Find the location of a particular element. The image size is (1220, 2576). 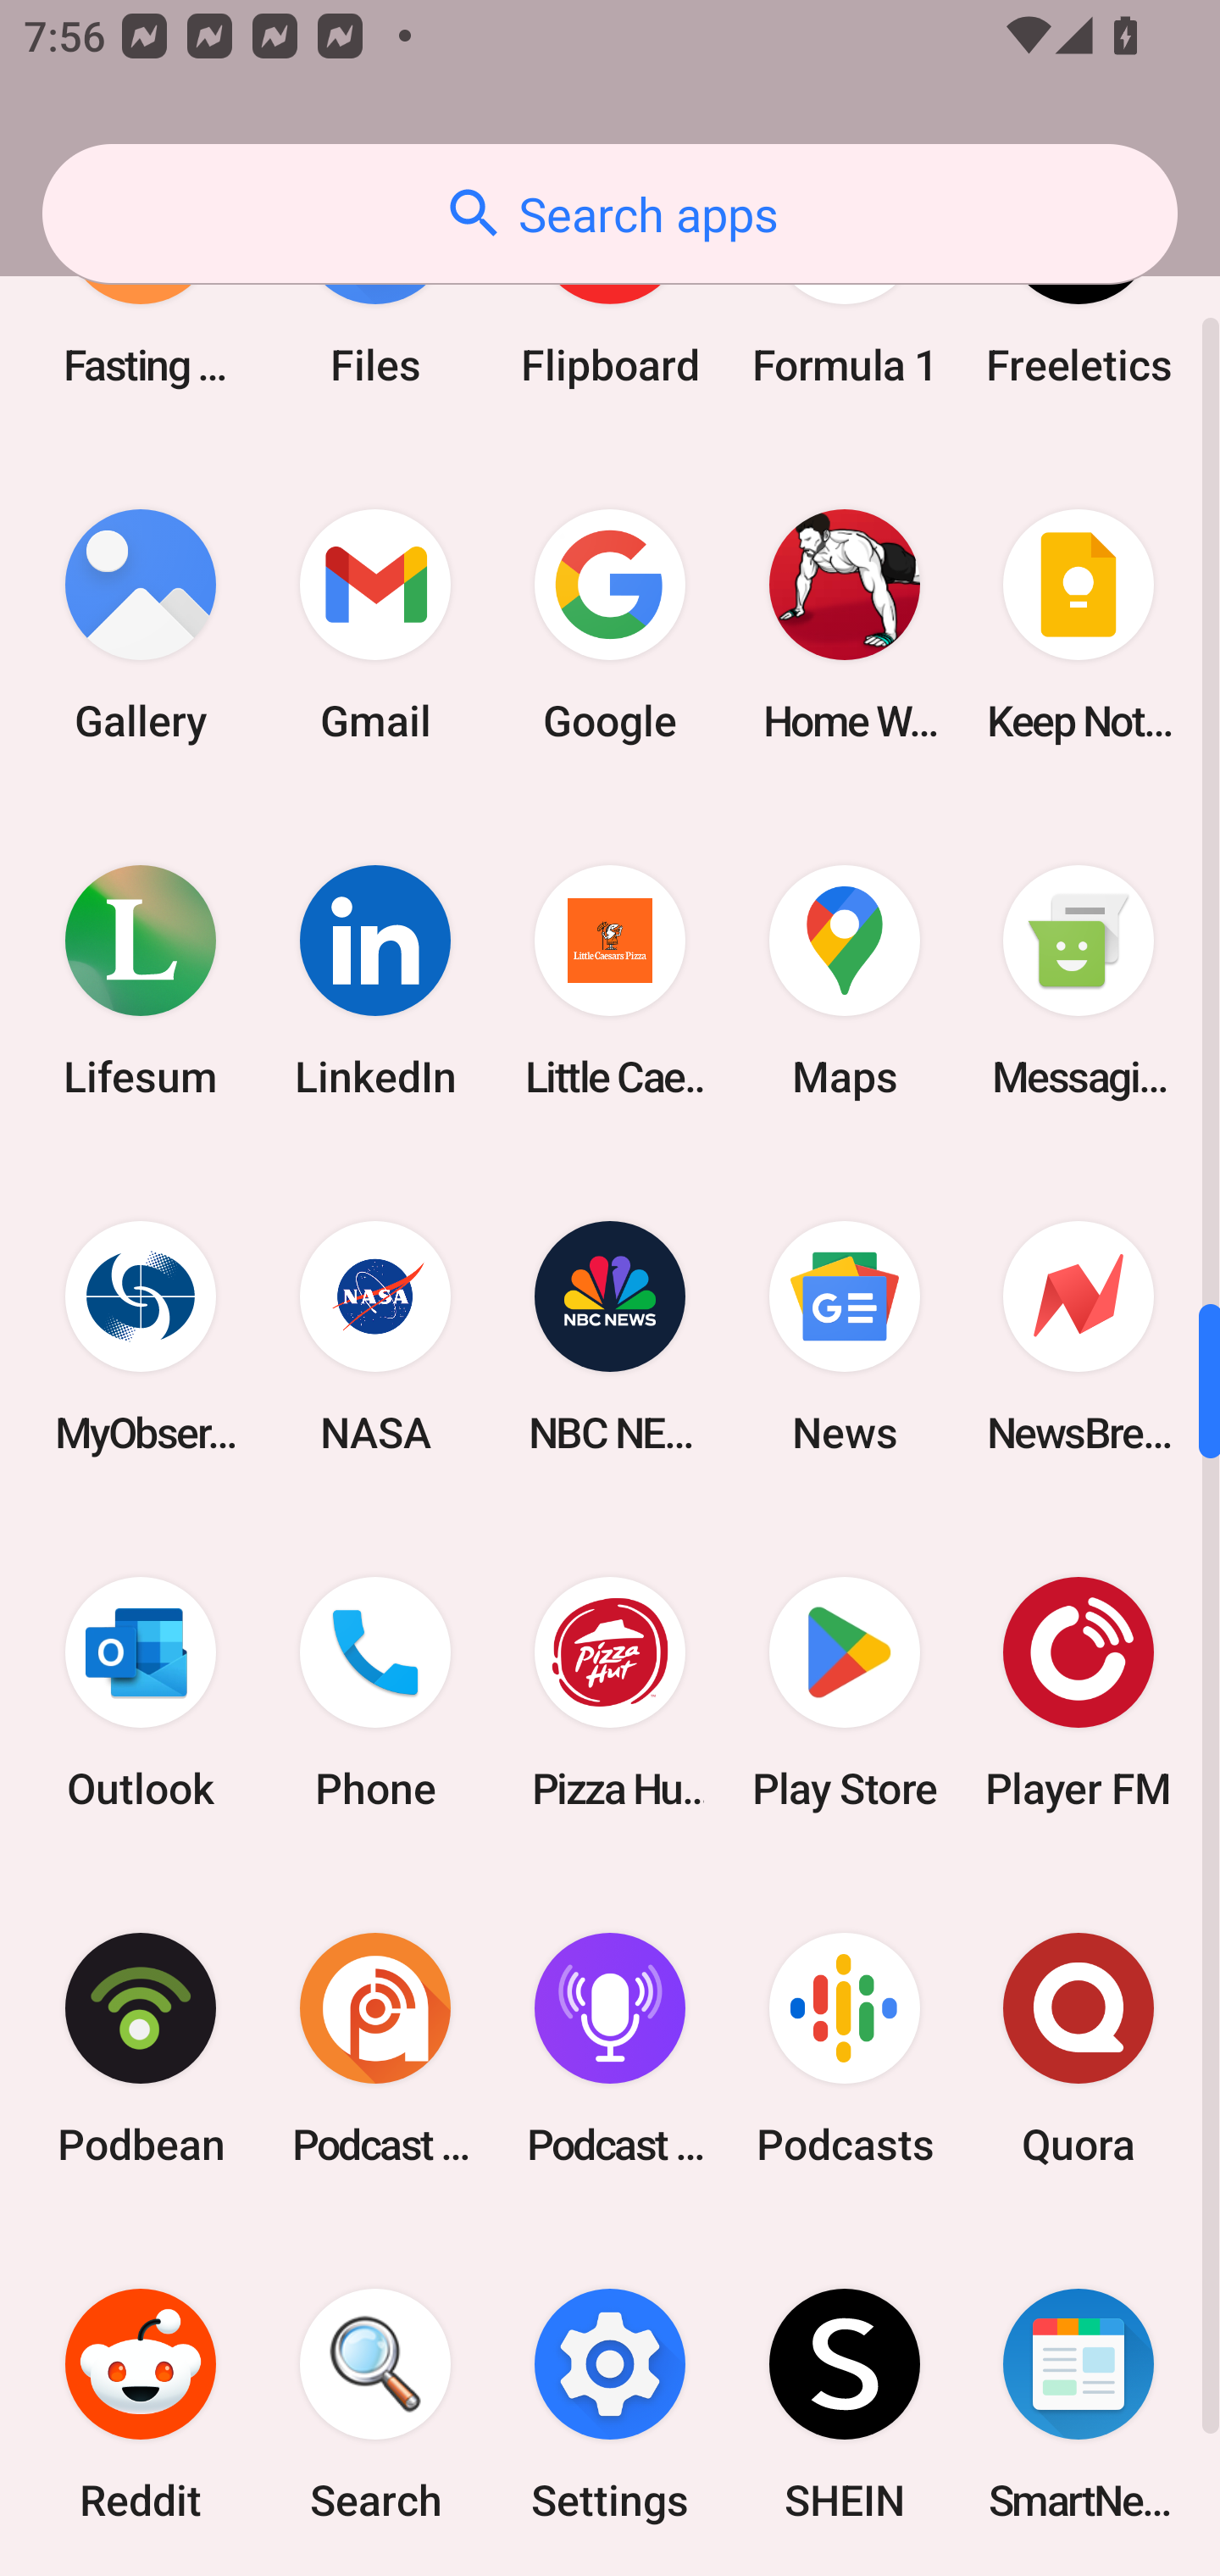

Little Caesars Pizza is located at coordinates (610, 981).